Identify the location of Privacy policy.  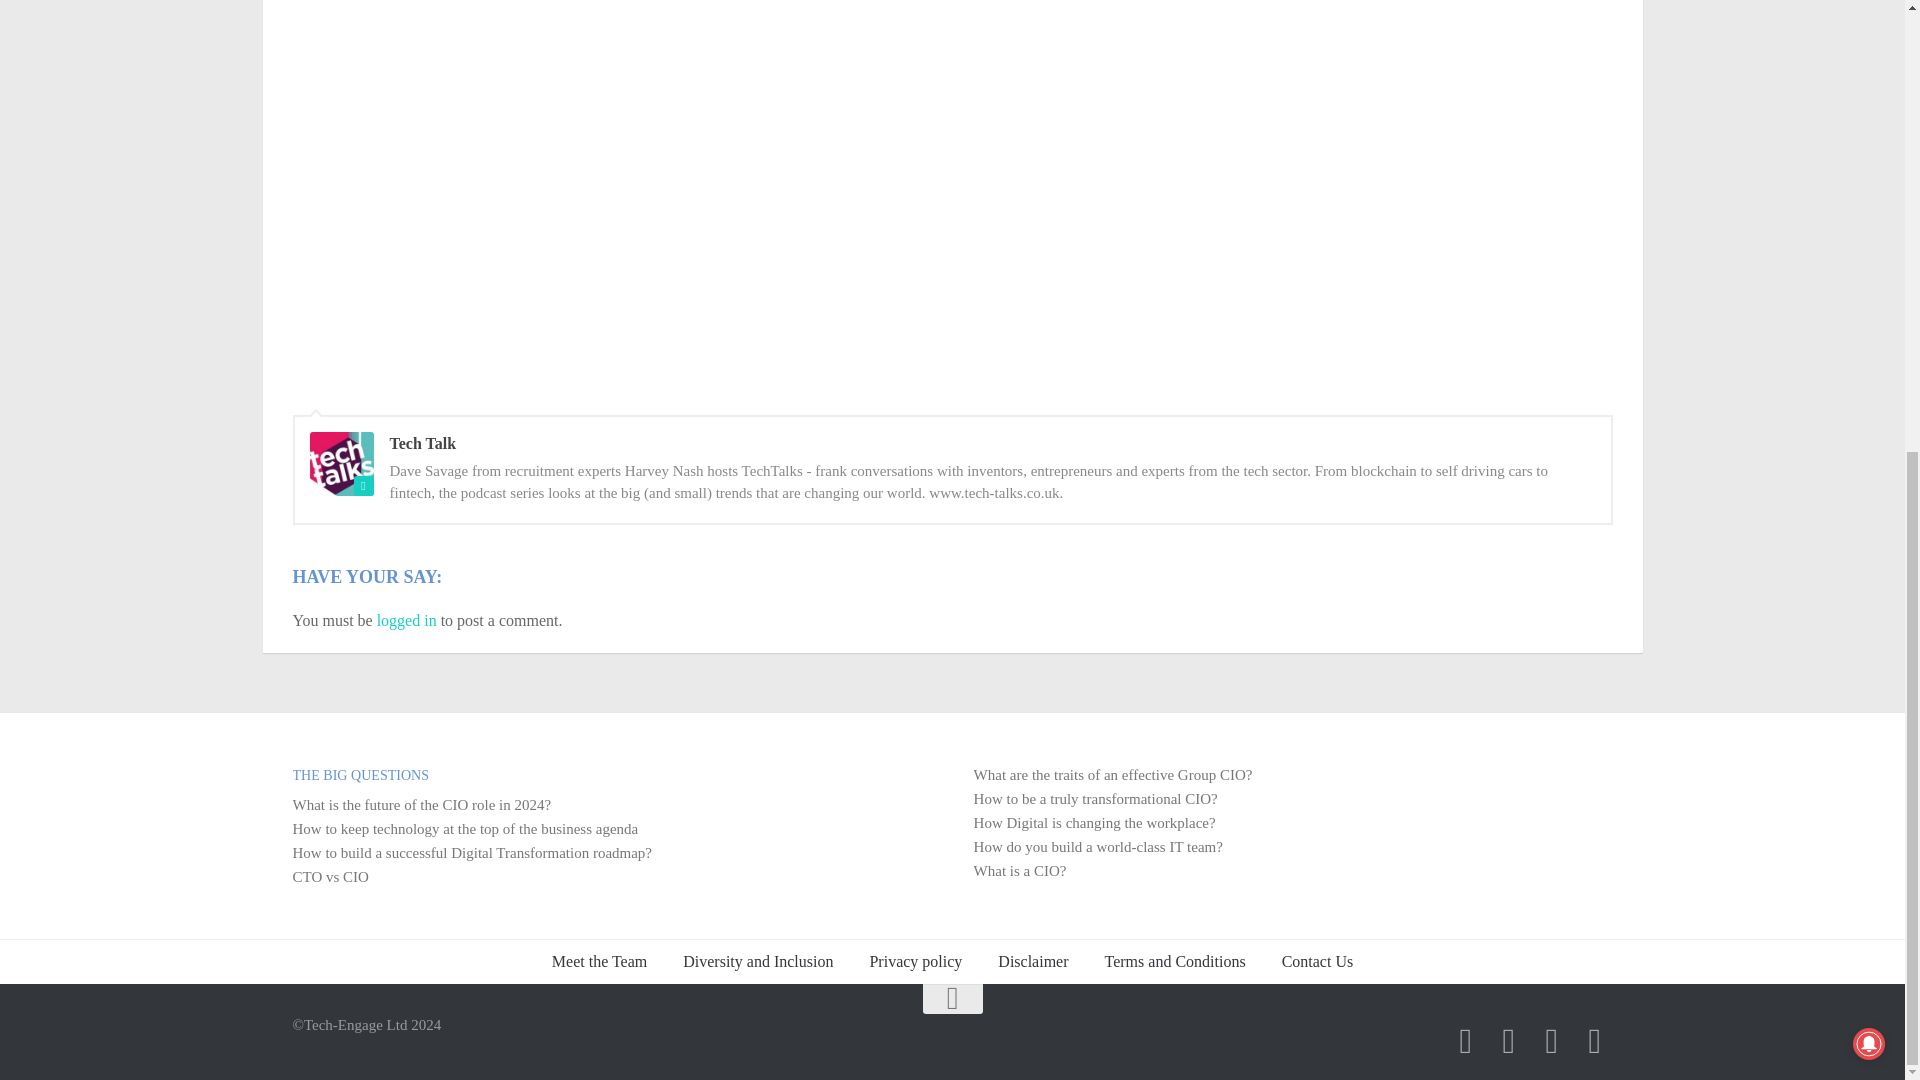
(914, 961).